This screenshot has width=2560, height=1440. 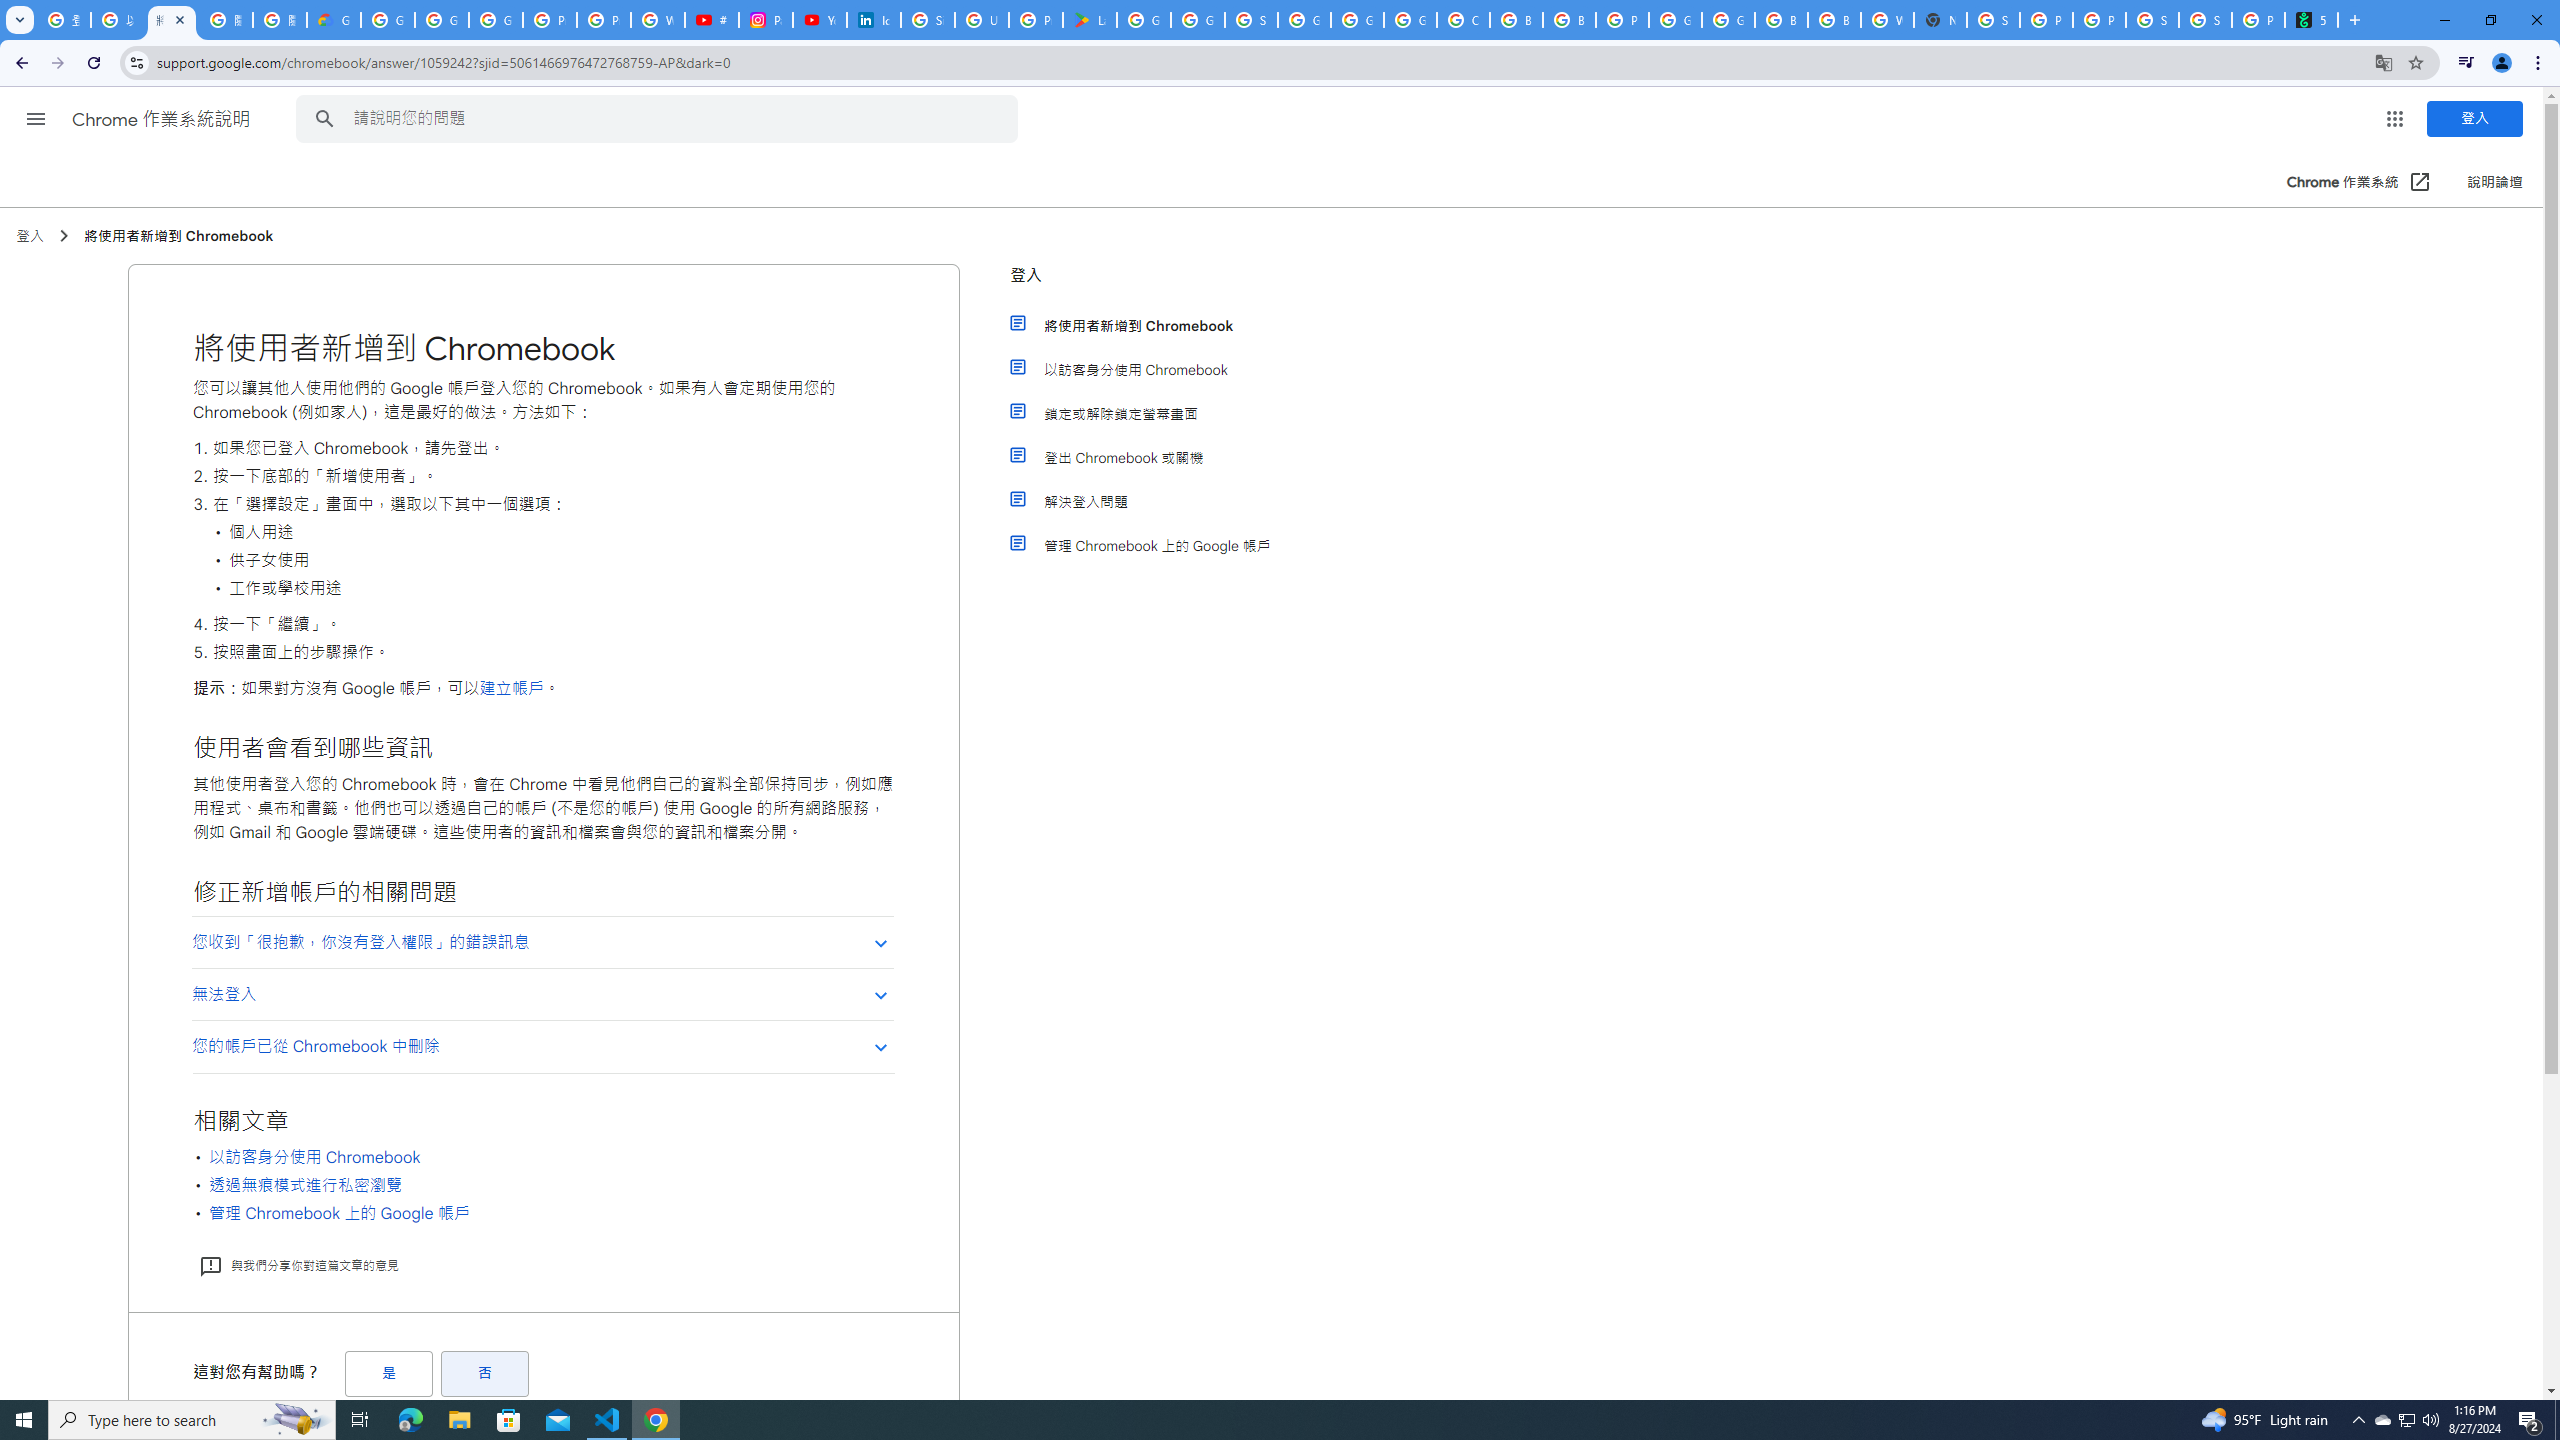 I want to click on Google Workspace - Specific Terms, so click(x=1198, y=20).